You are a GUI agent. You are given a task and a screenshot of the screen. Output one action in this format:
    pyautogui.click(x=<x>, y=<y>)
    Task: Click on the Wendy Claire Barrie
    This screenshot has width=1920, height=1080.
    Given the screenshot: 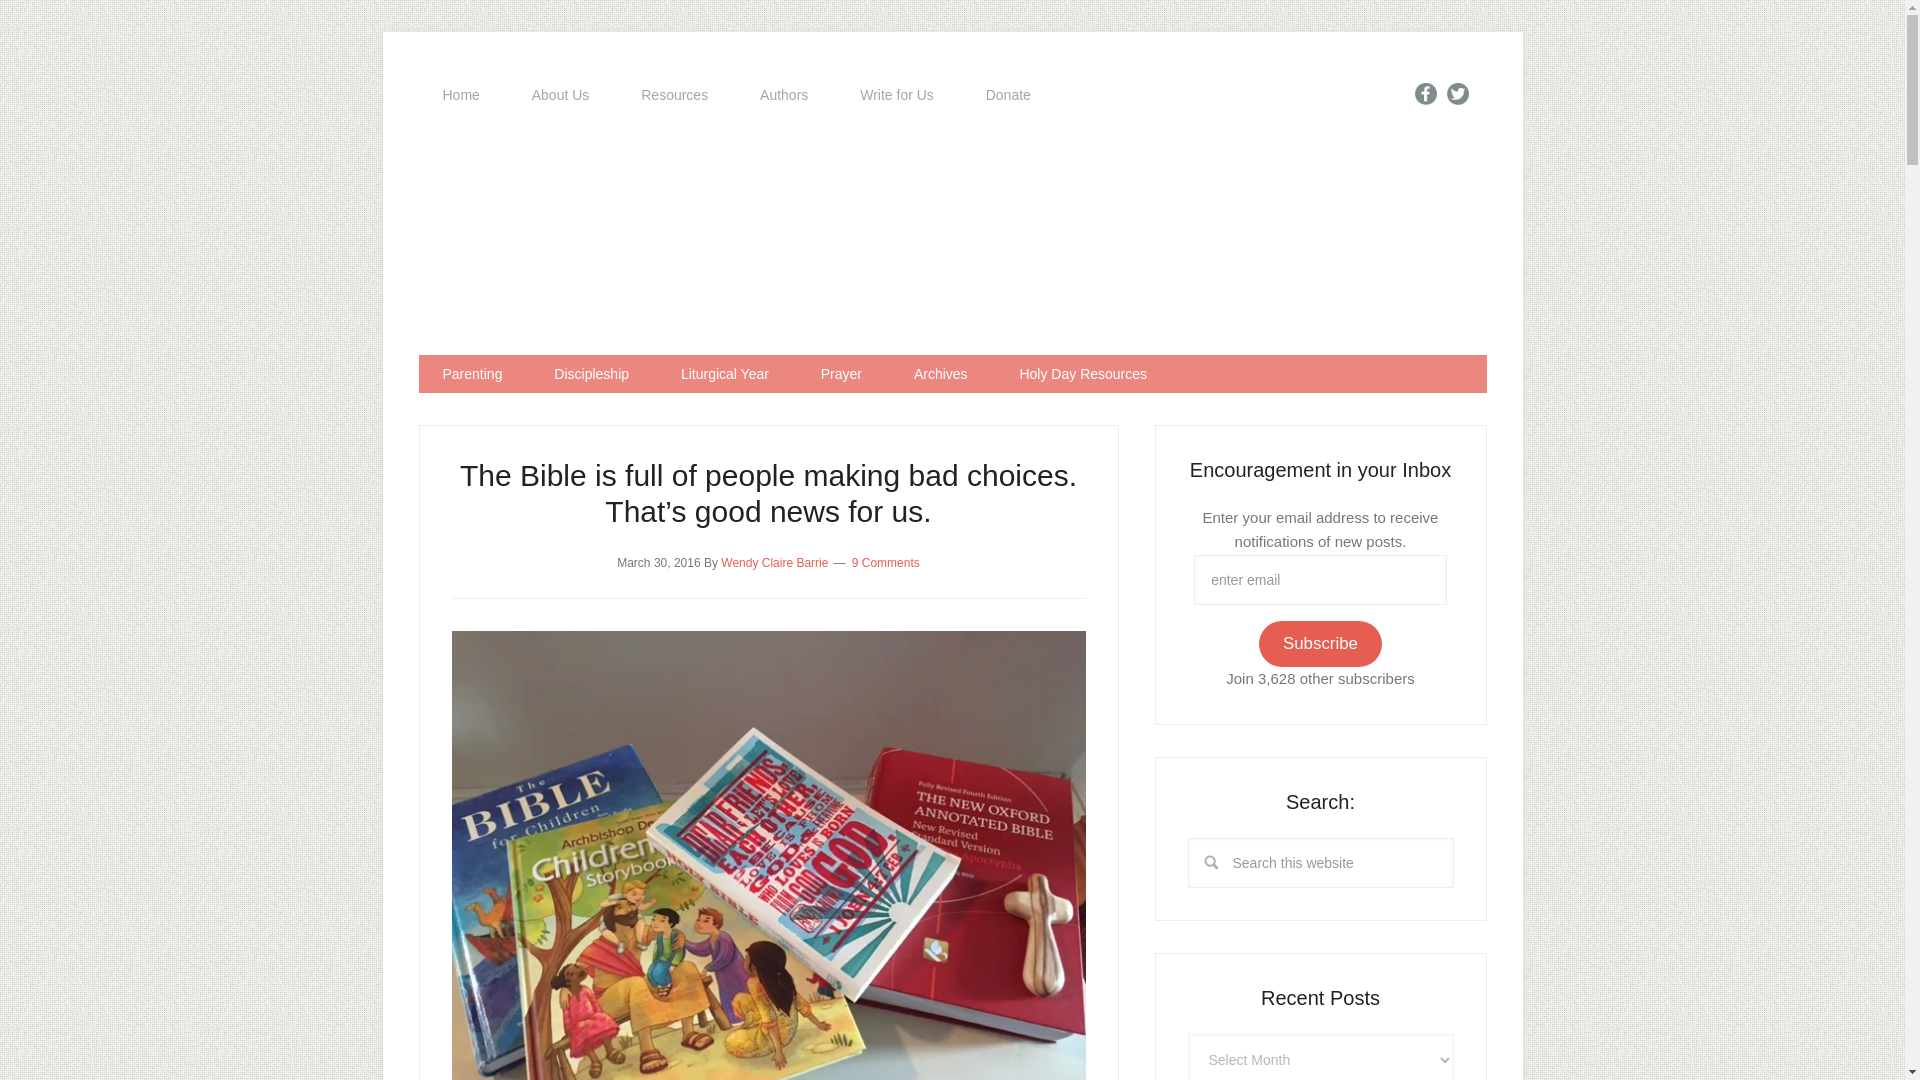 What is the action you would take?
    pyautogui.click(x=774, y=563)
    